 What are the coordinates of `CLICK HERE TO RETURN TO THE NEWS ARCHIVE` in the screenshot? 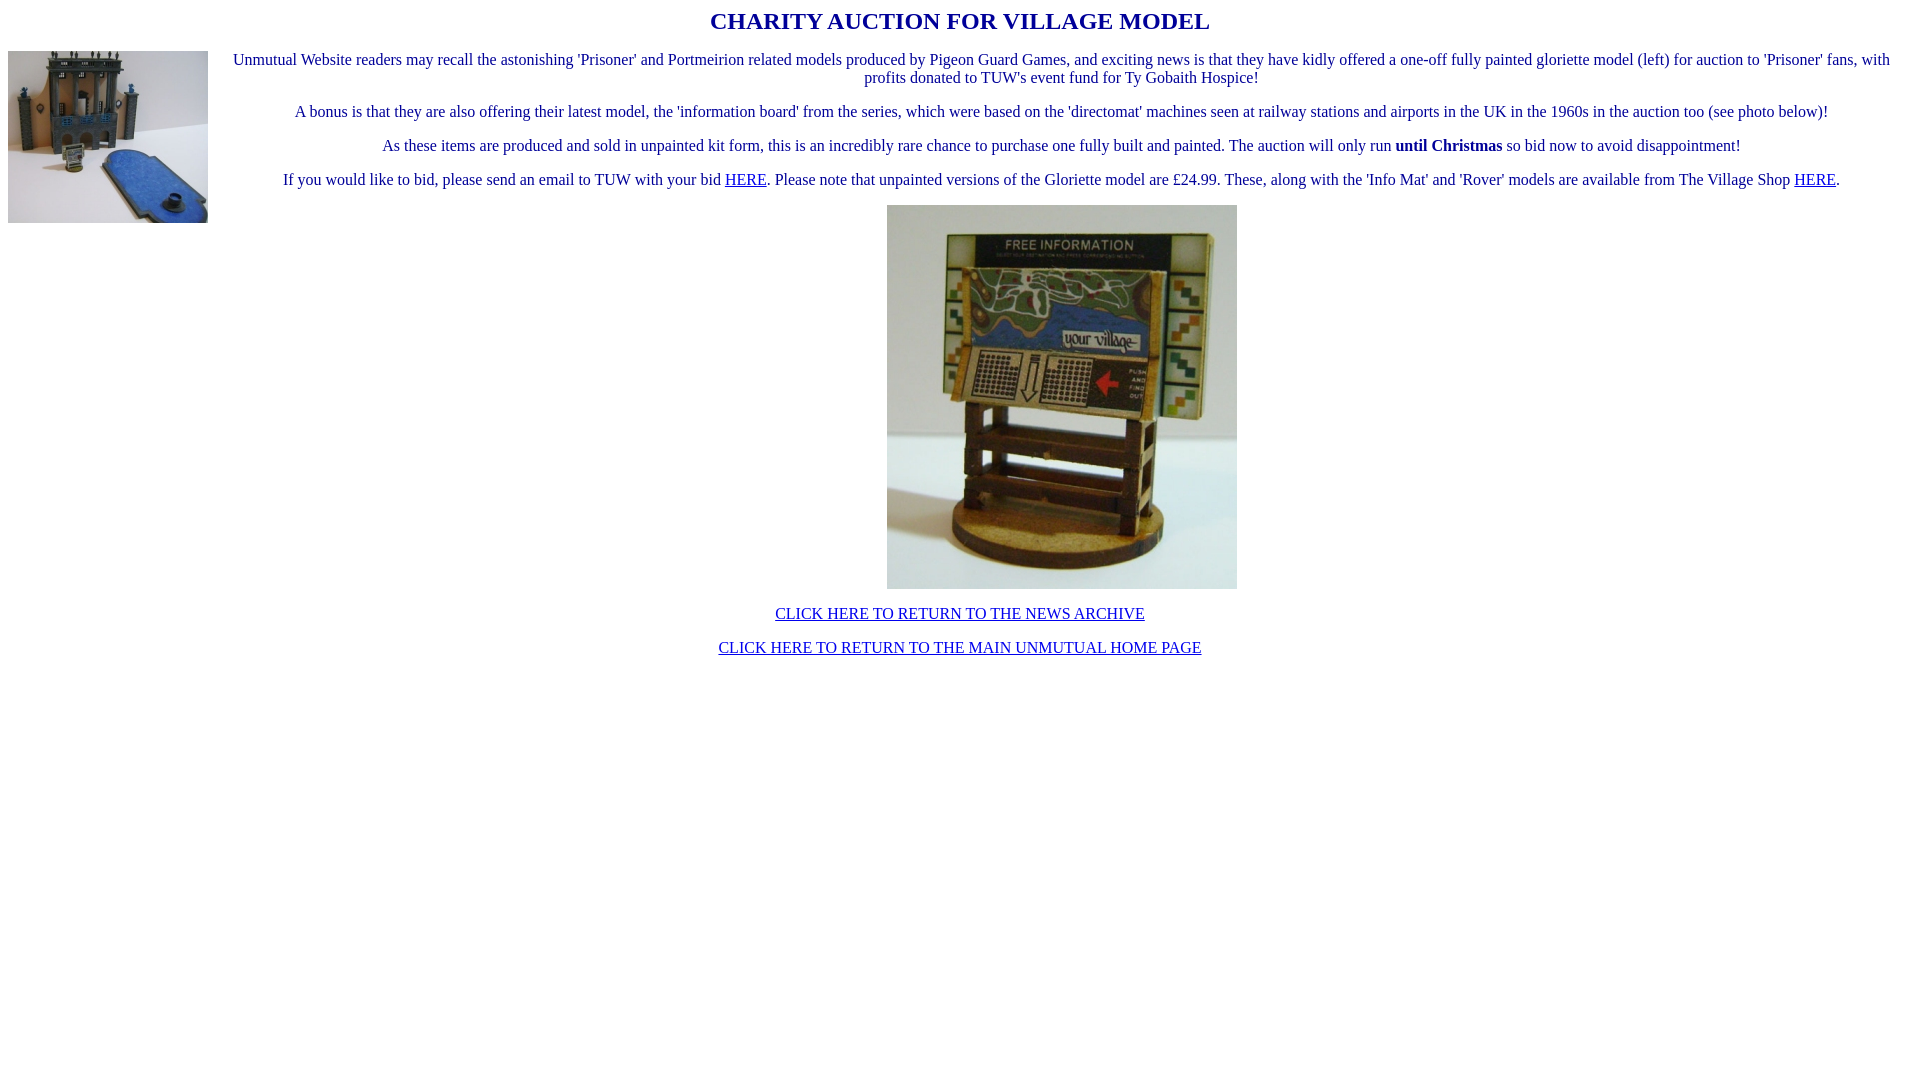 It's located at (960, 613).